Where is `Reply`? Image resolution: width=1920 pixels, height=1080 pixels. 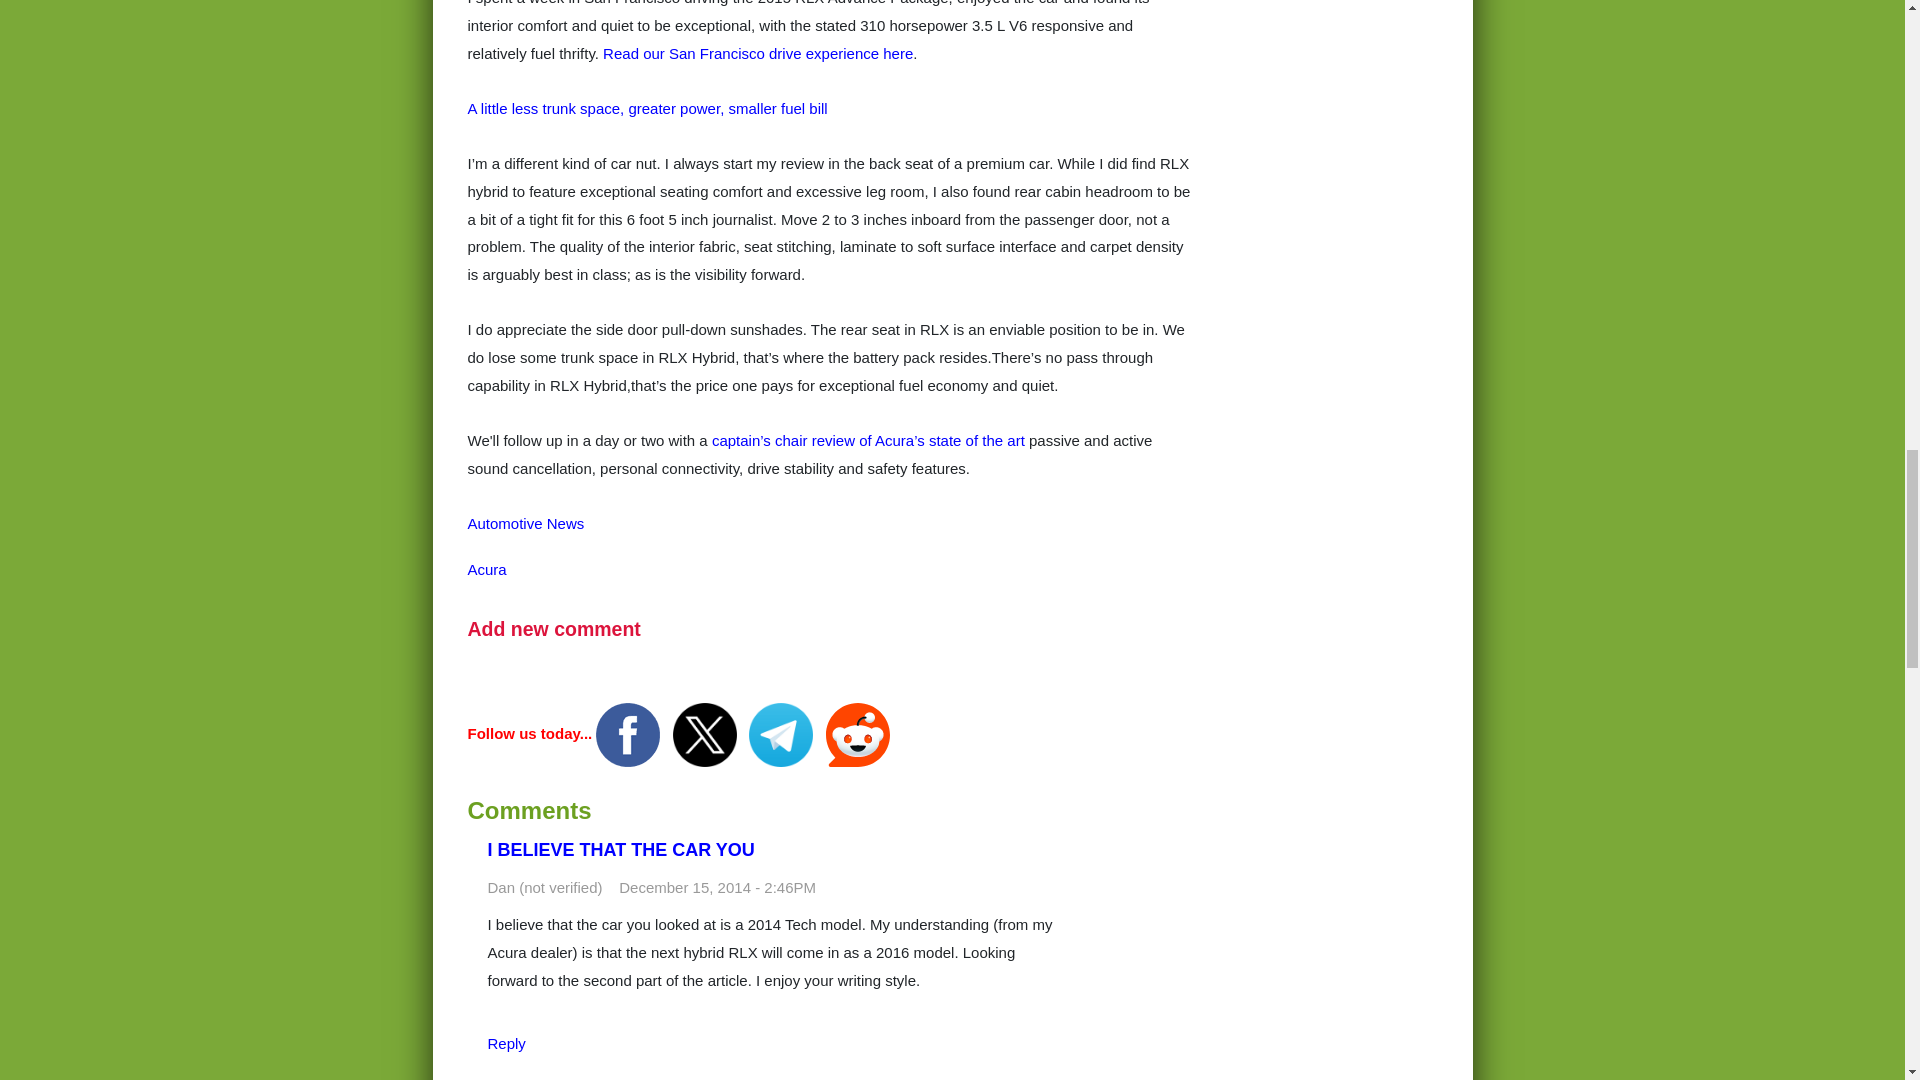
Reply is located at coordinates (506, 1042).